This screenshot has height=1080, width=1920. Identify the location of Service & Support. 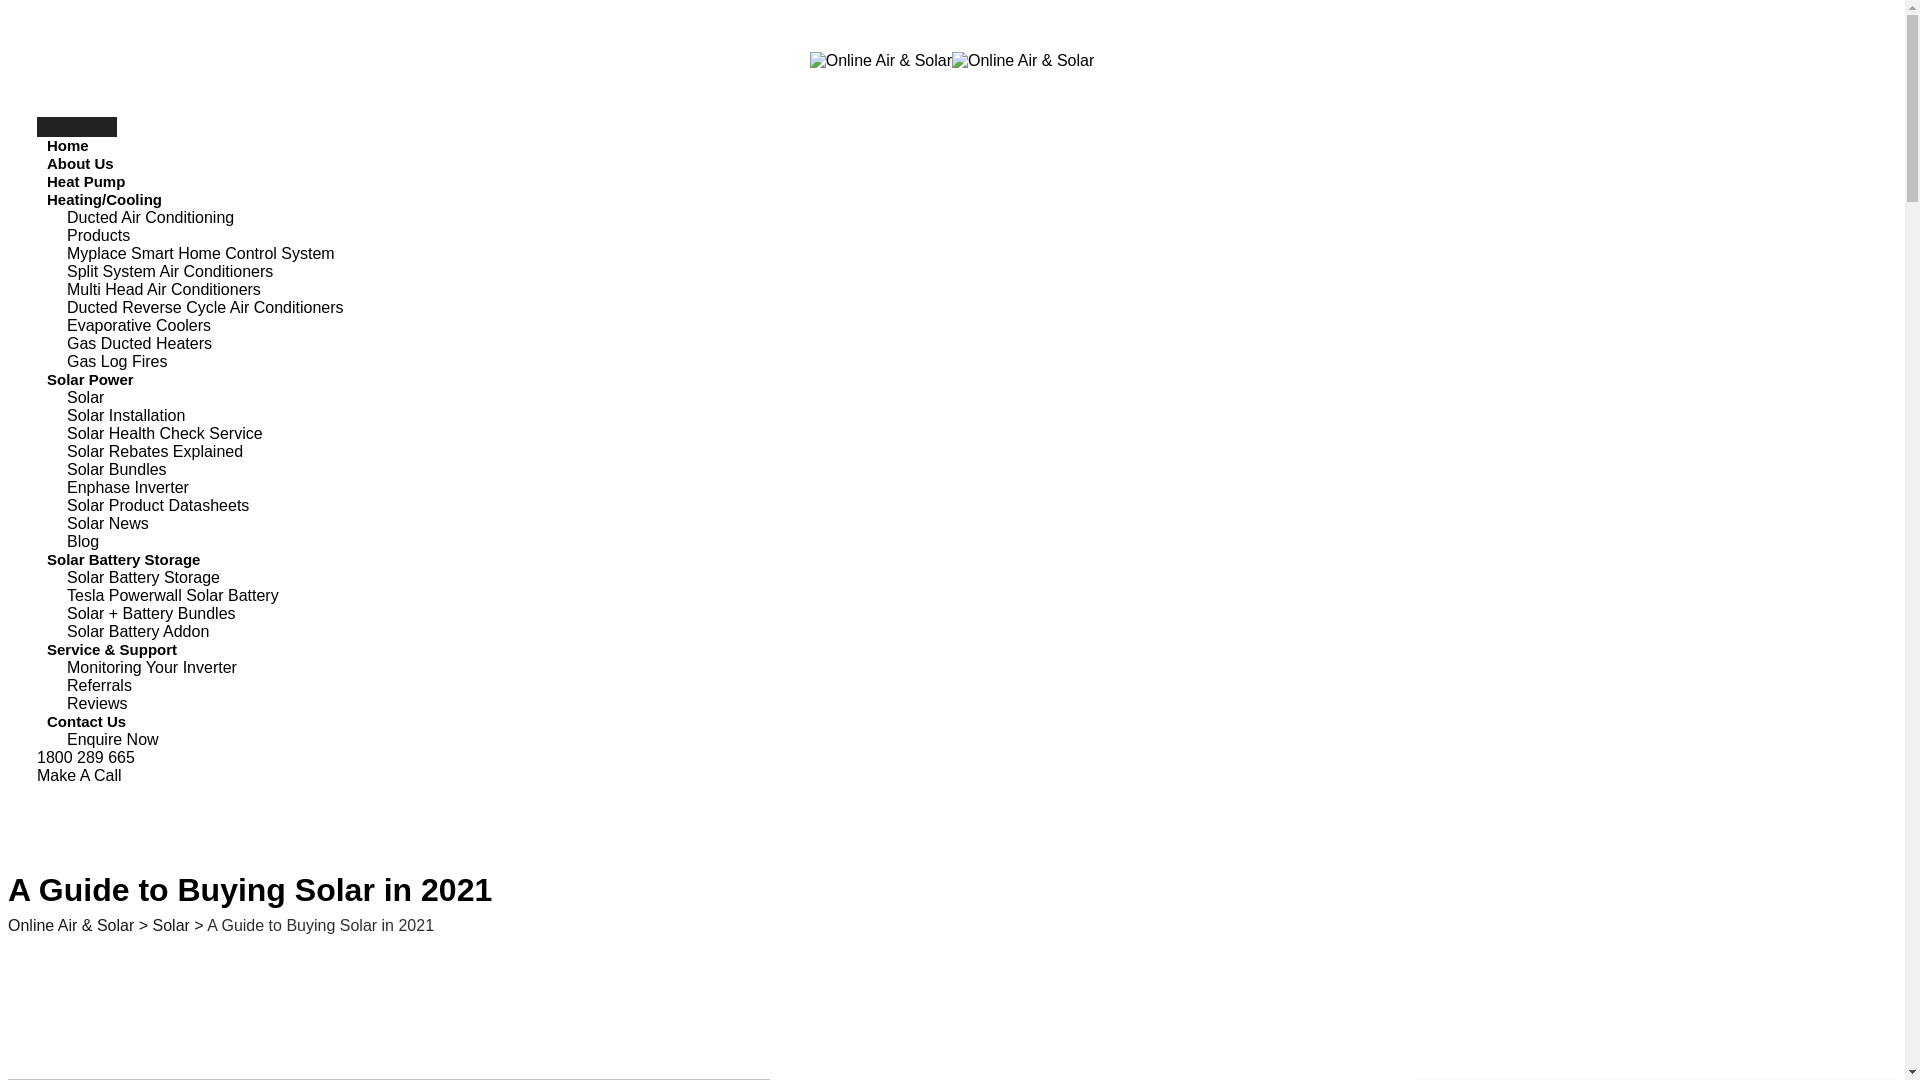
(112, 650).